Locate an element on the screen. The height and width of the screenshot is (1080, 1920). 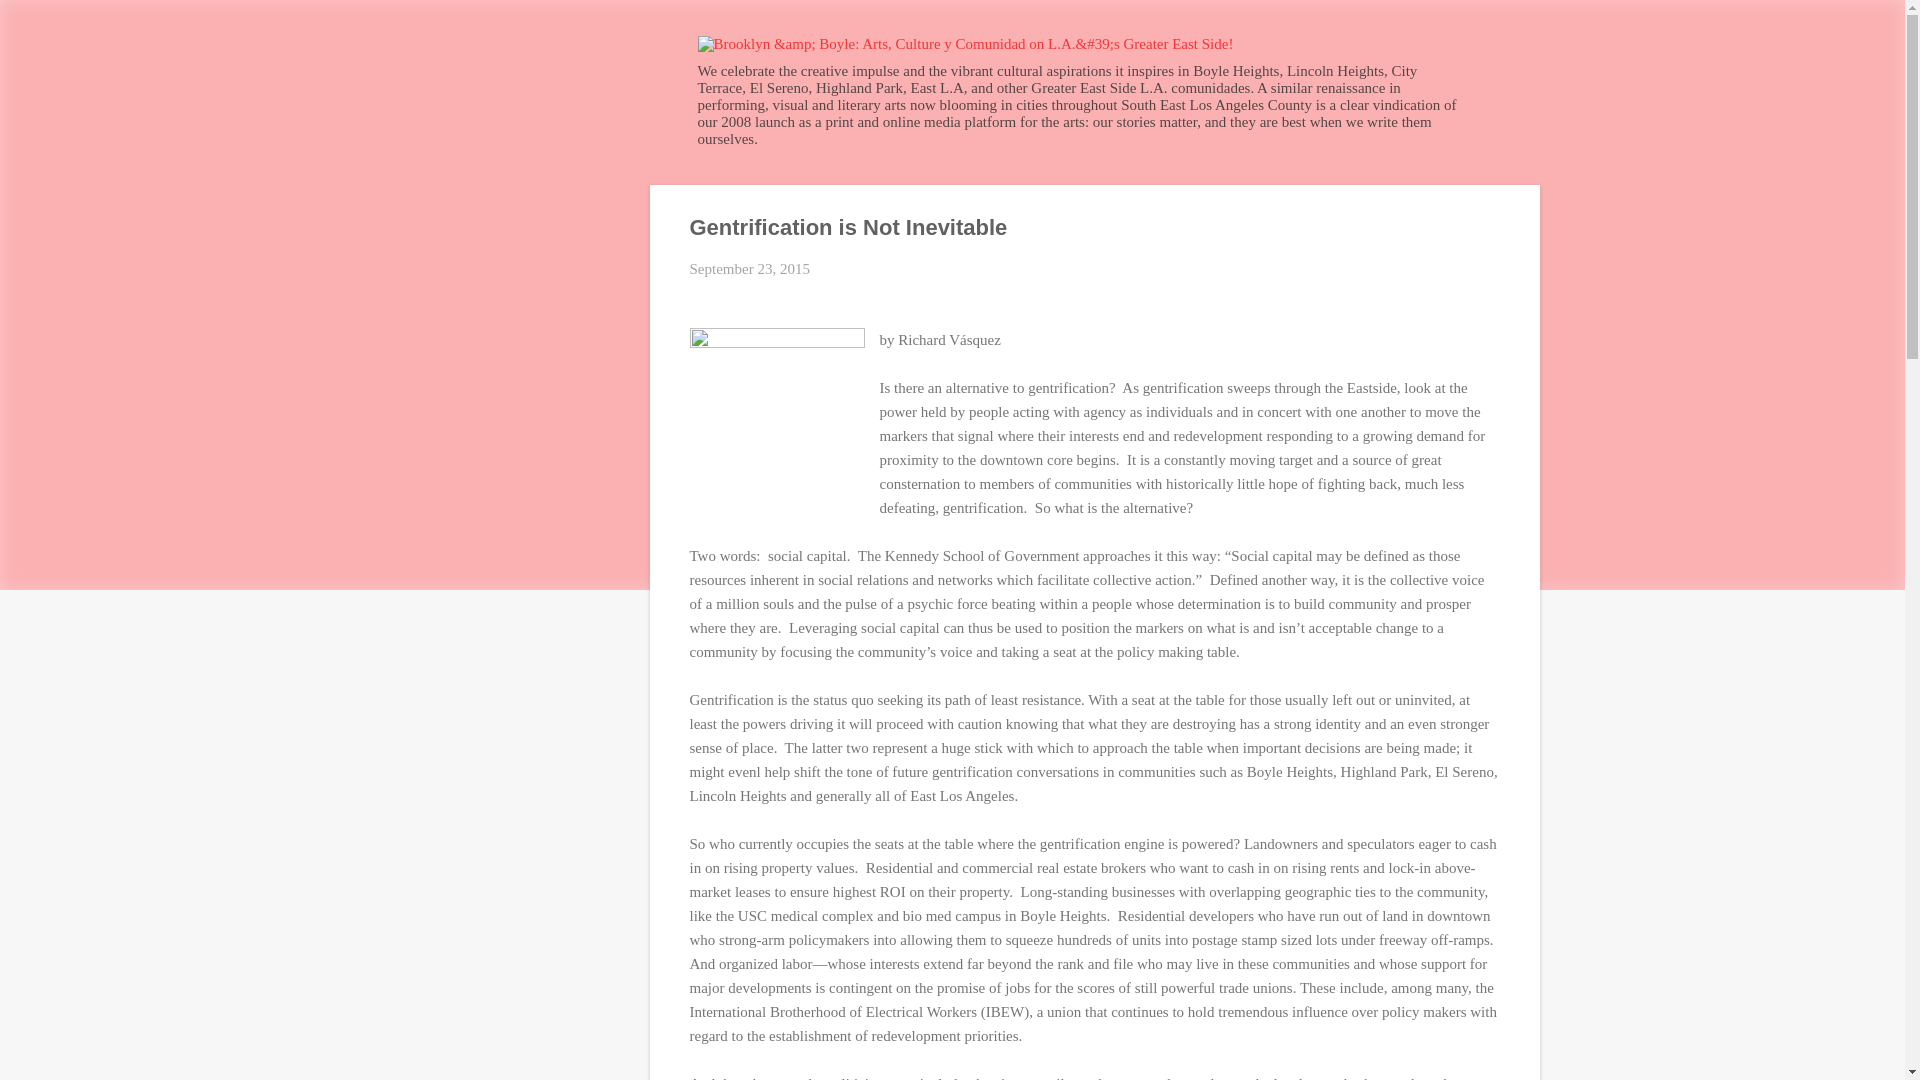
September 23, 2015 is located at coordinates (750, 268).